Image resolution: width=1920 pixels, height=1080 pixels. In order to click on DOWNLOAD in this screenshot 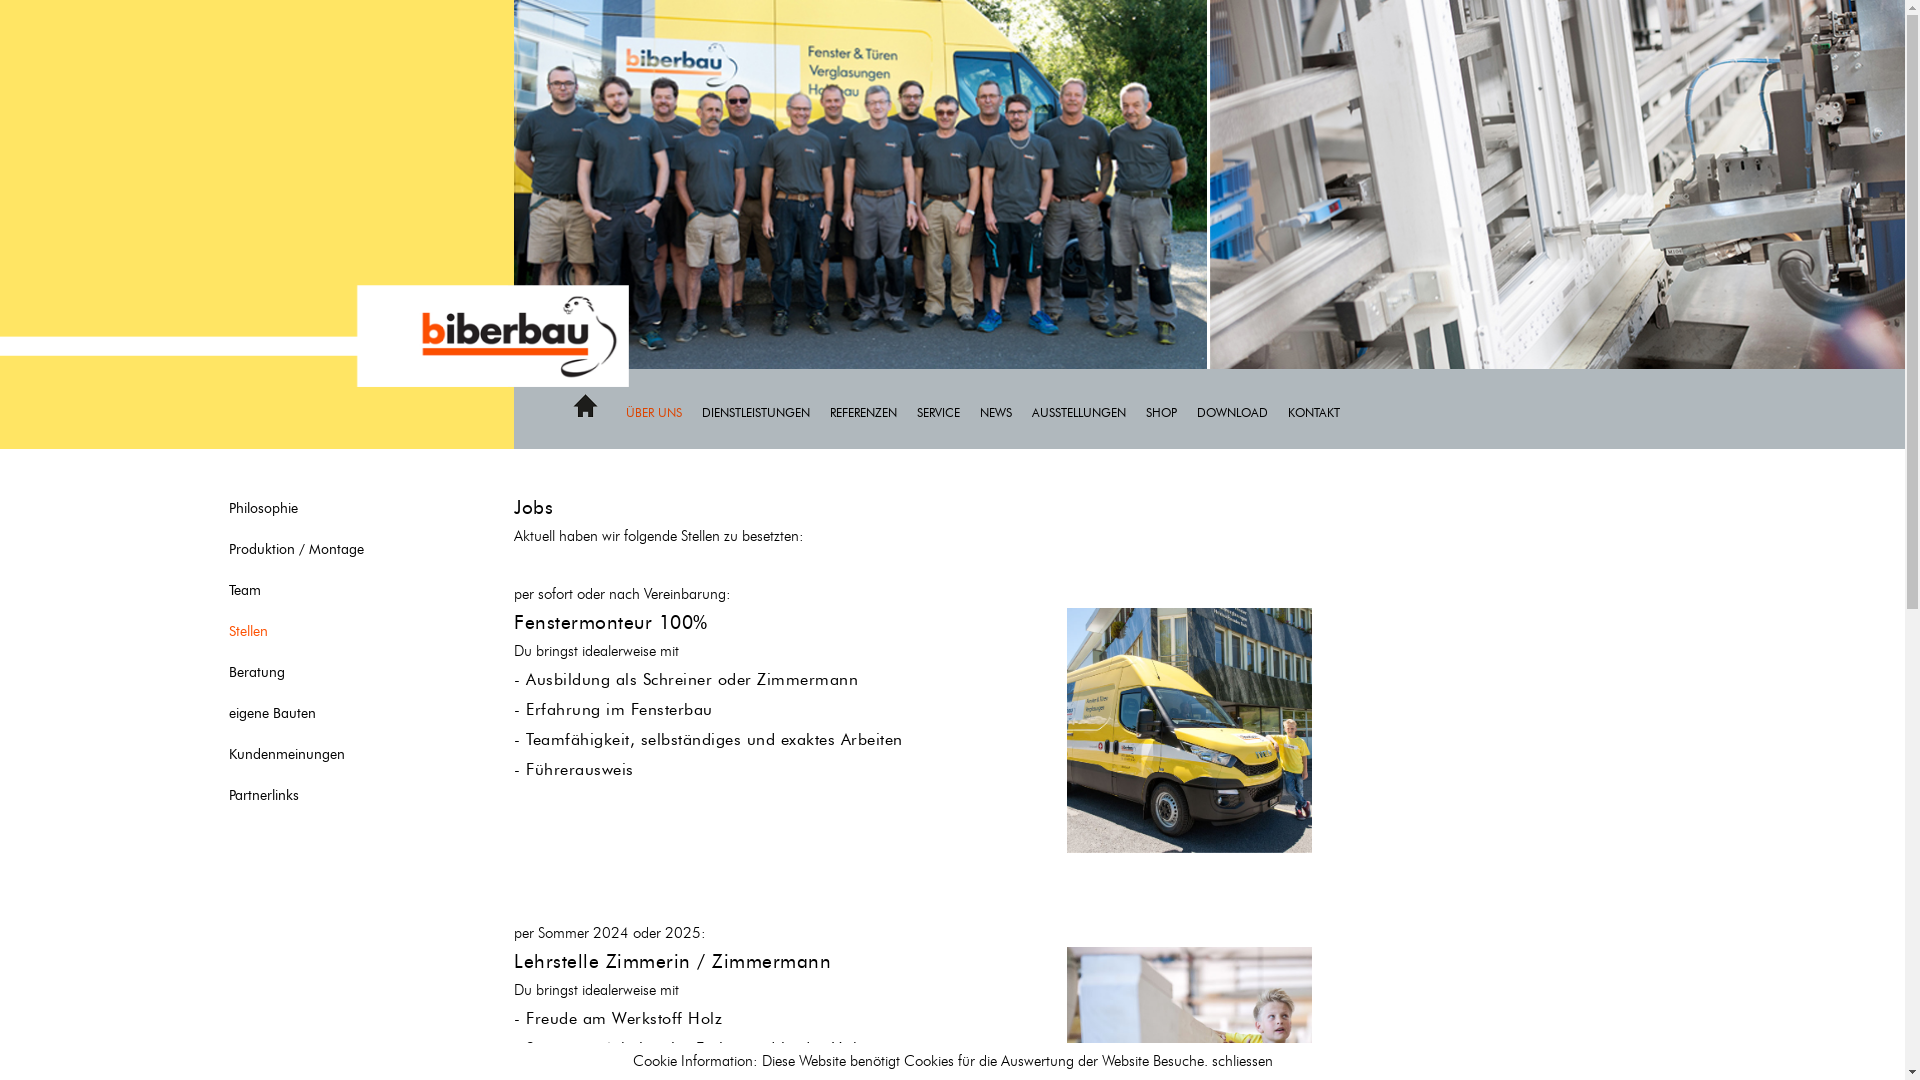, I will do `click(1242, 412)`.